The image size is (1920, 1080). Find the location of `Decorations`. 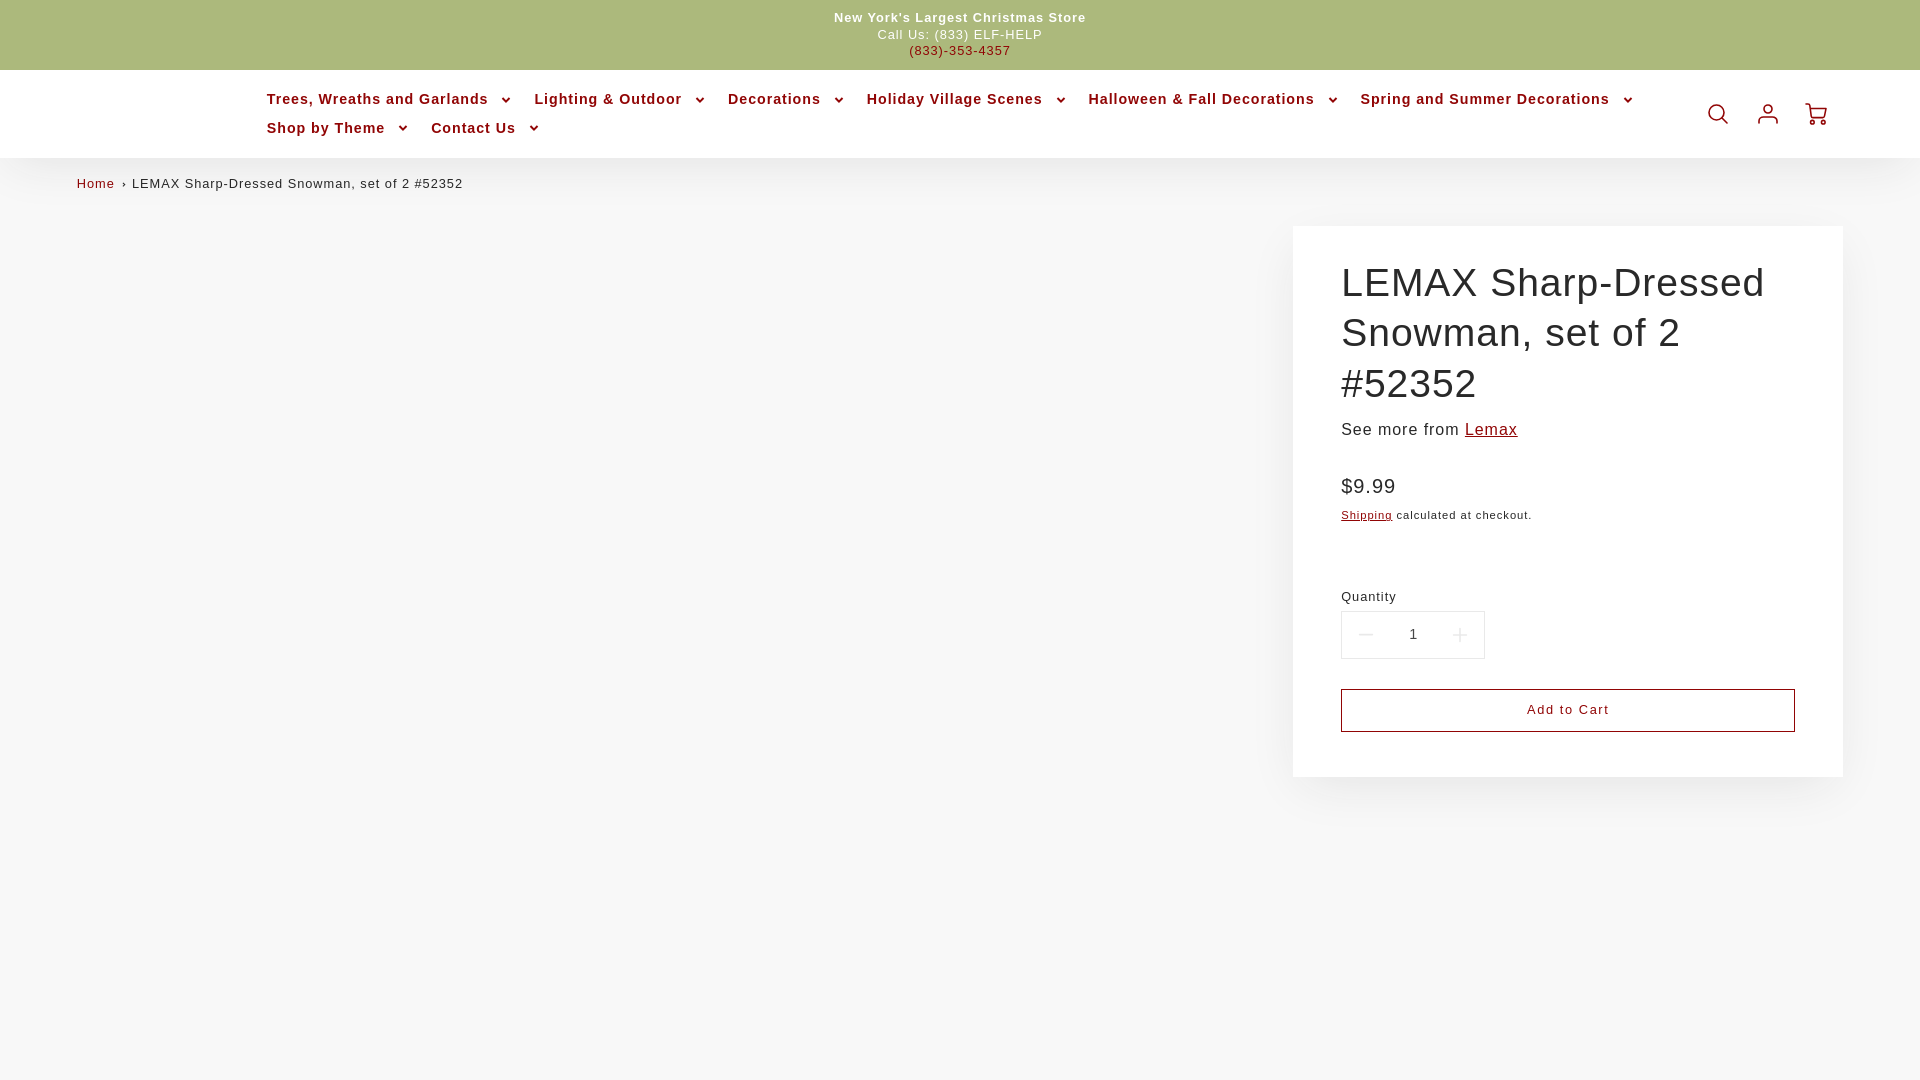

Decorations is located at coordinates (786, 98).